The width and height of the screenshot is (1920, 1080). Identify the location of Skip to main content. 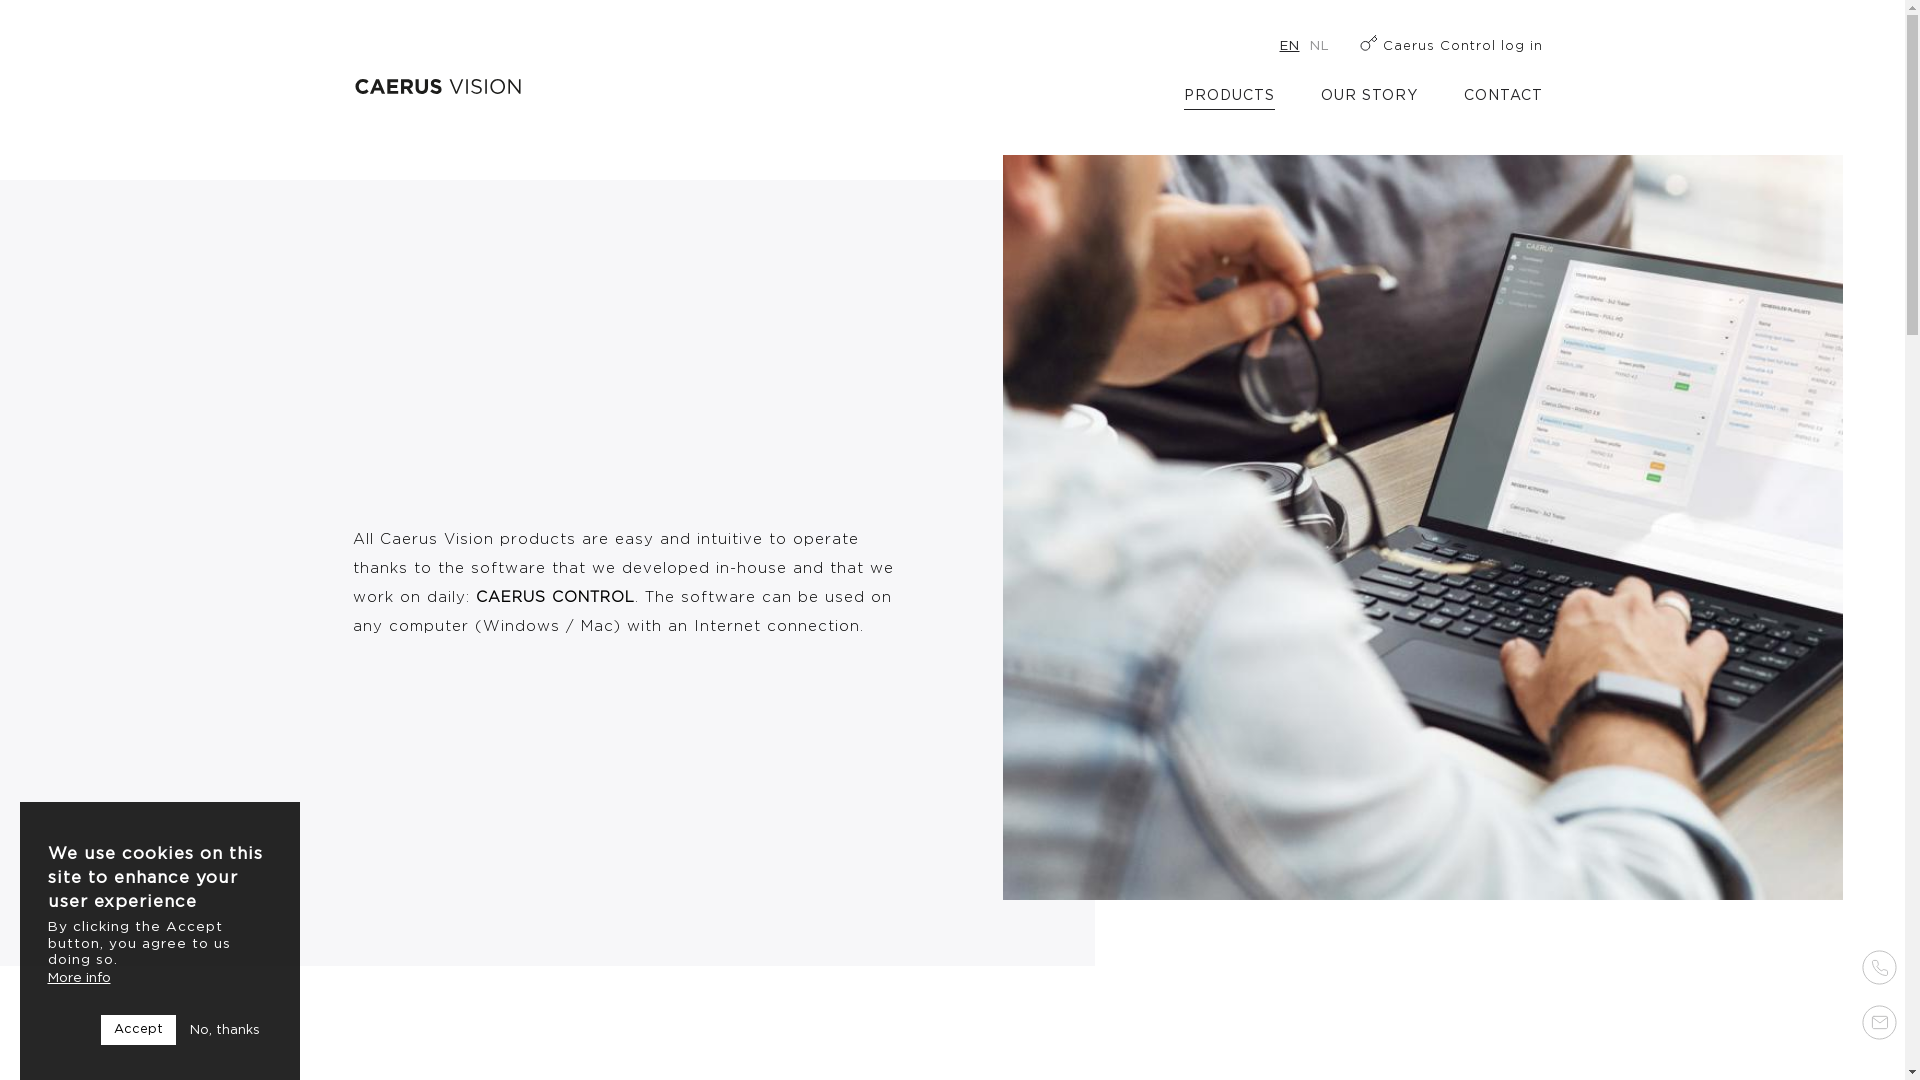
(0, 80).